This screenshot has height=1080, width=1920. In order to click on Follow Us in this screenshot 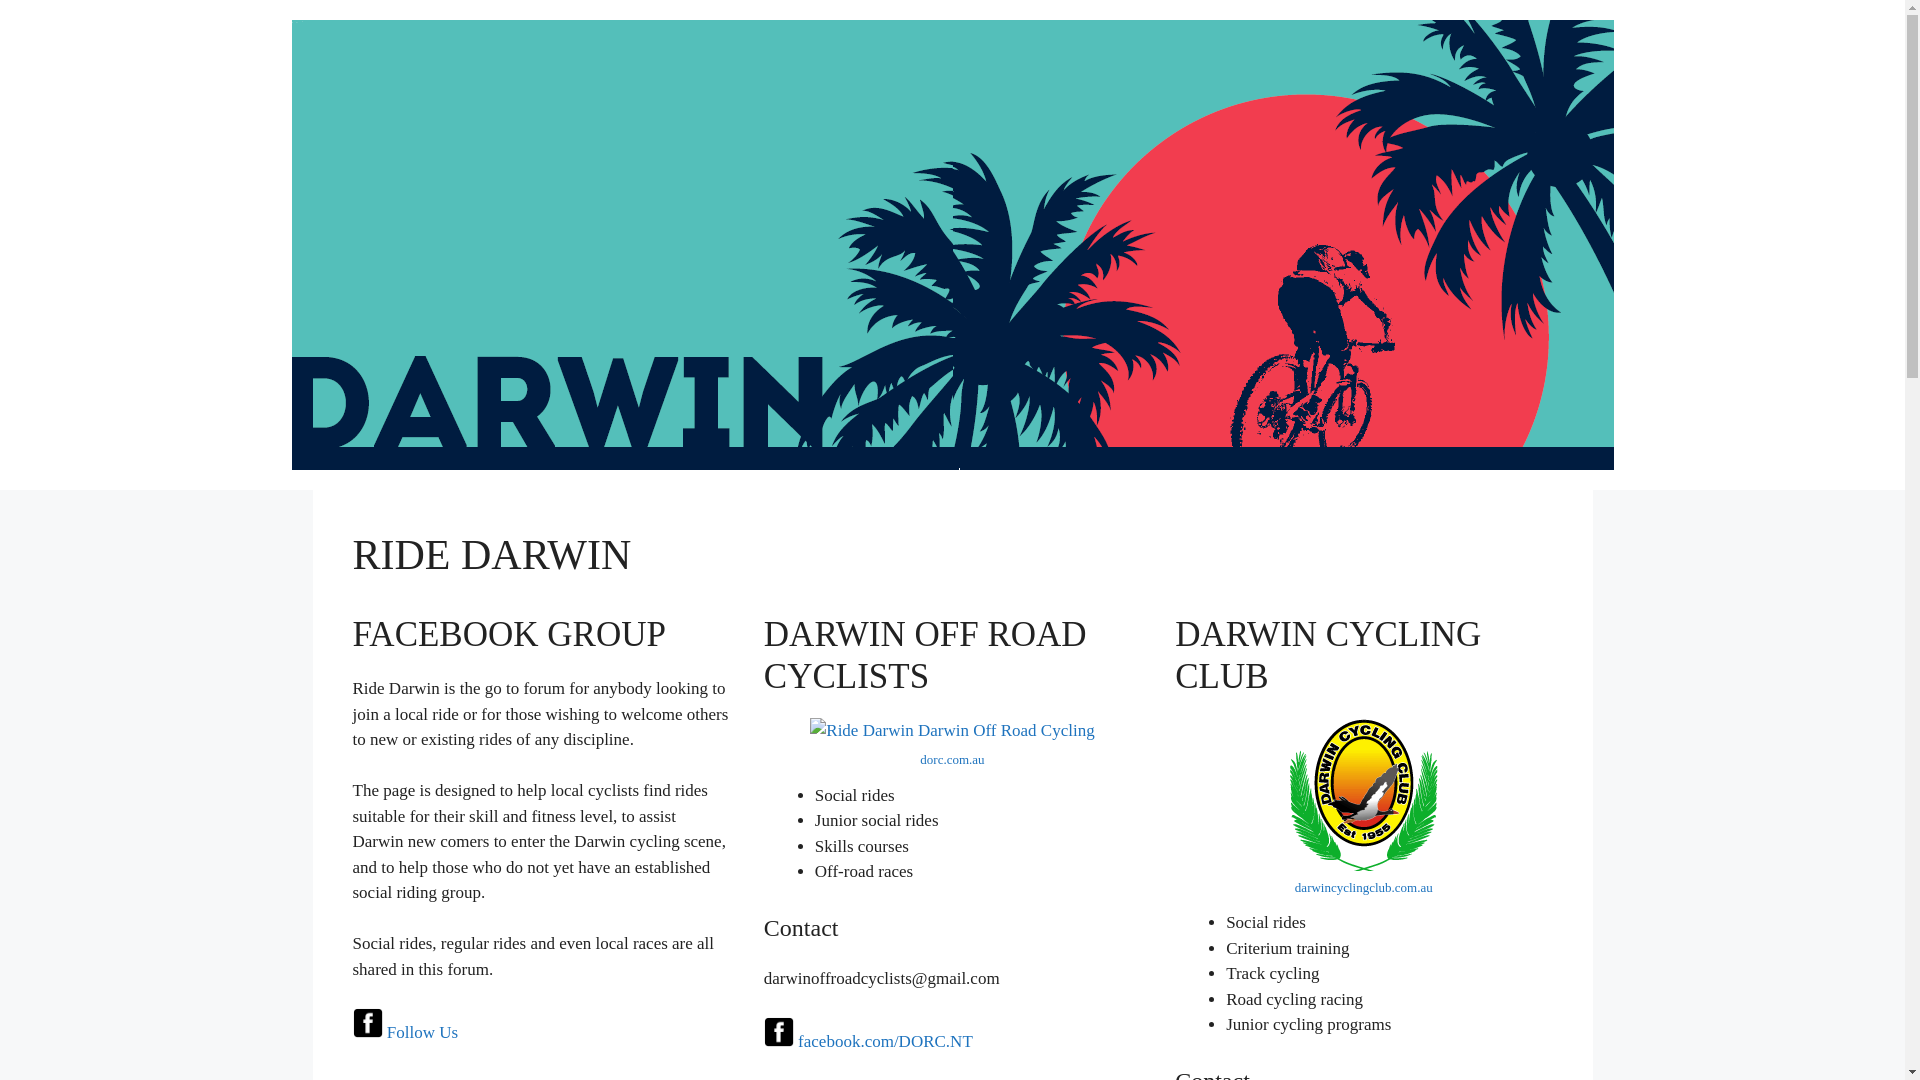, I will do `click(422, 1032)`.